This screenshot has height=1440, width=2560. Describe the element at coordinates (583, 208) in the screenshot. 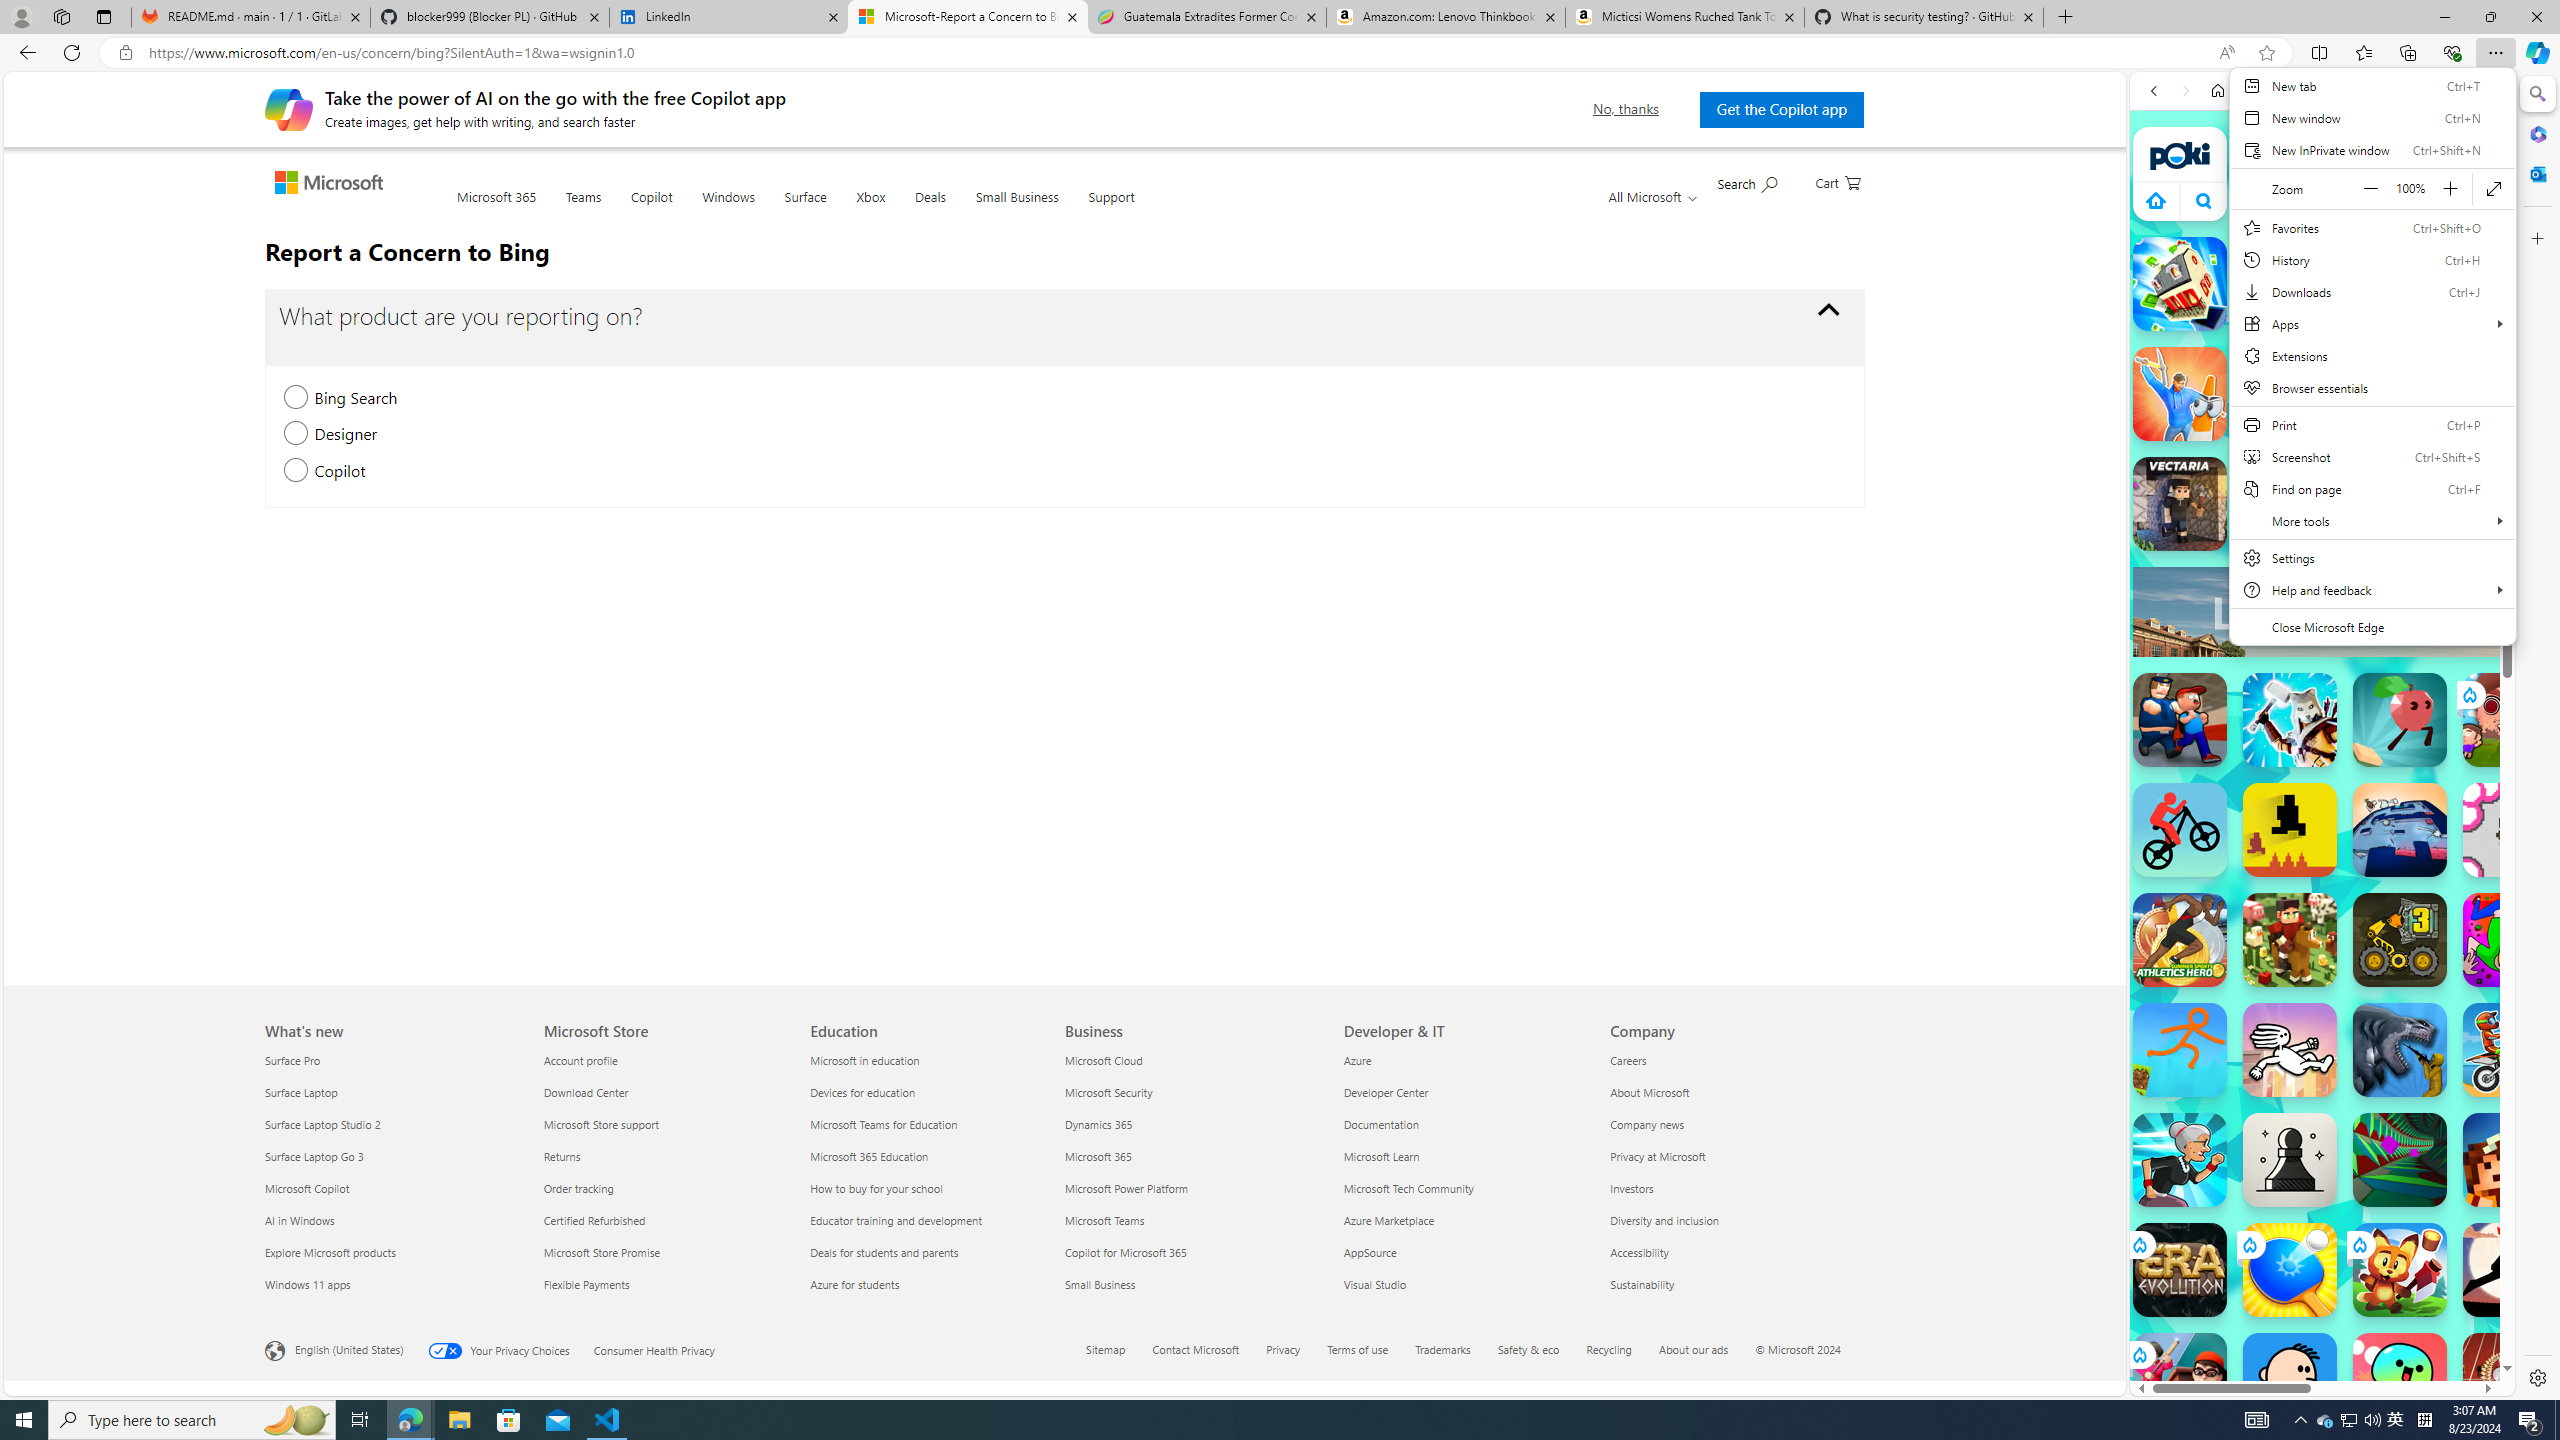

I see `Teams` at that location.